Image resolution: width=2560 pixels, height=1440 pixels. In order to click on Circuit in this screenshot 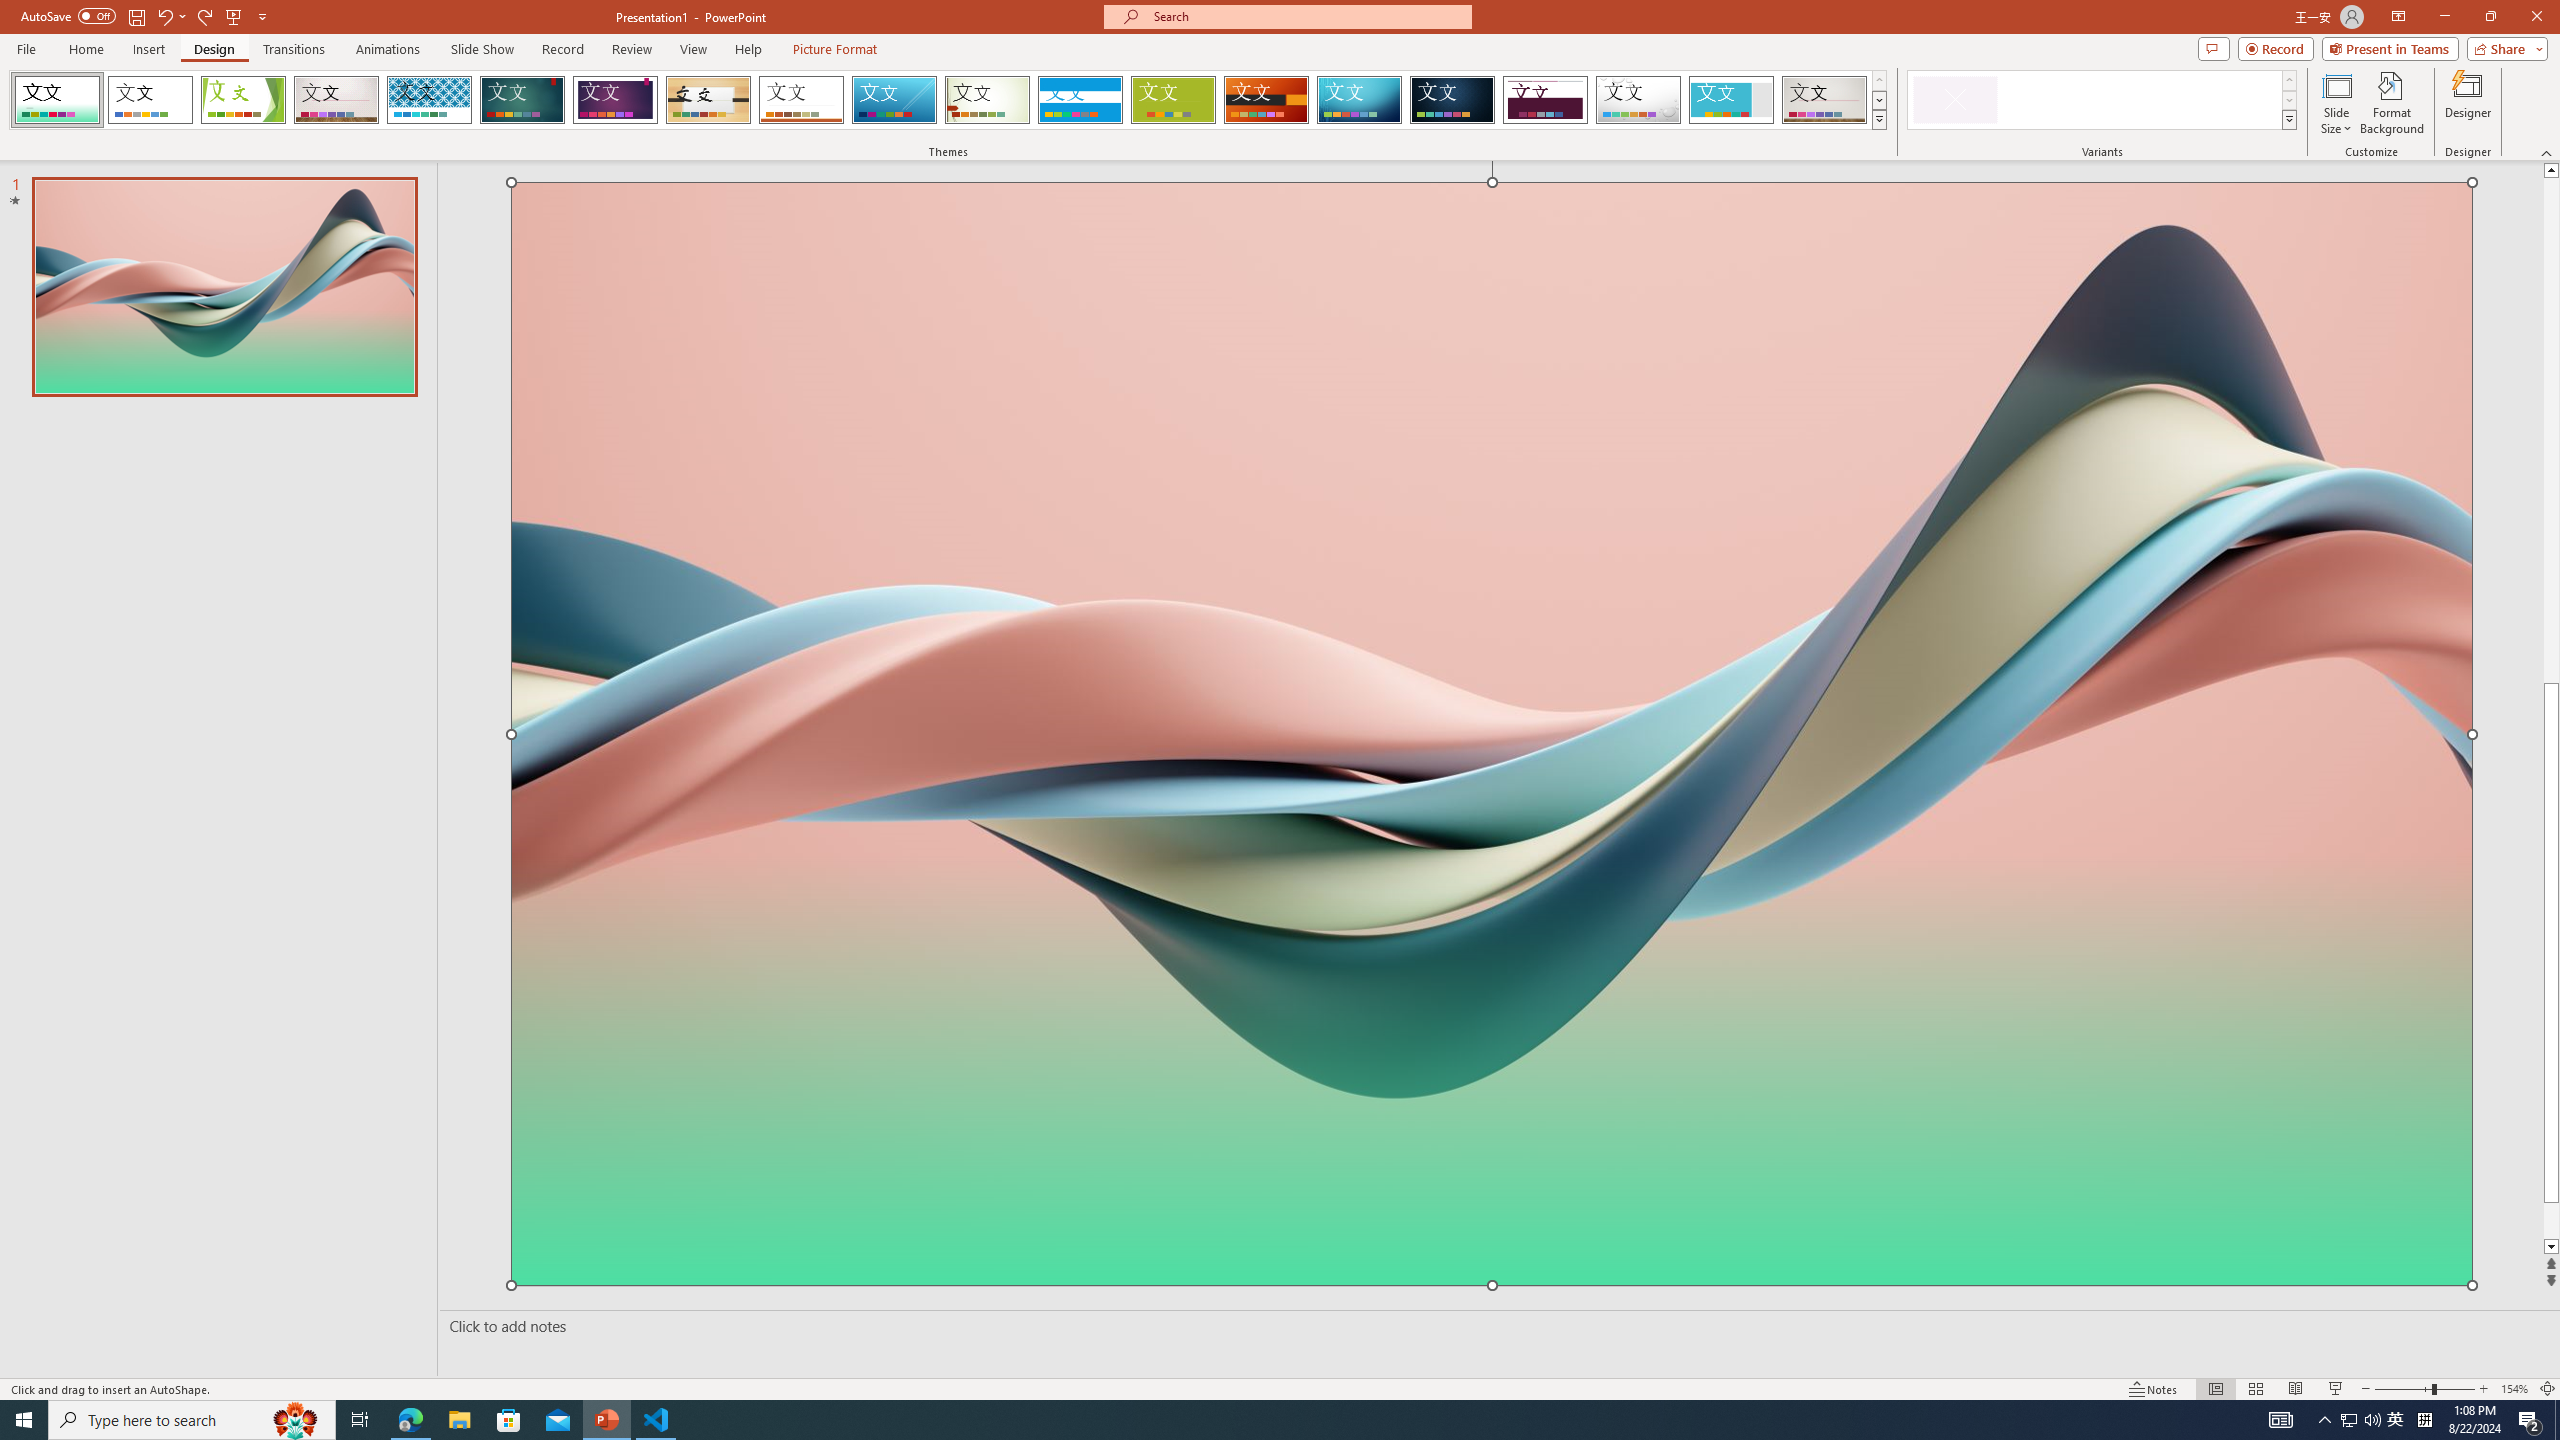, I will do `click(1359, 100)`.